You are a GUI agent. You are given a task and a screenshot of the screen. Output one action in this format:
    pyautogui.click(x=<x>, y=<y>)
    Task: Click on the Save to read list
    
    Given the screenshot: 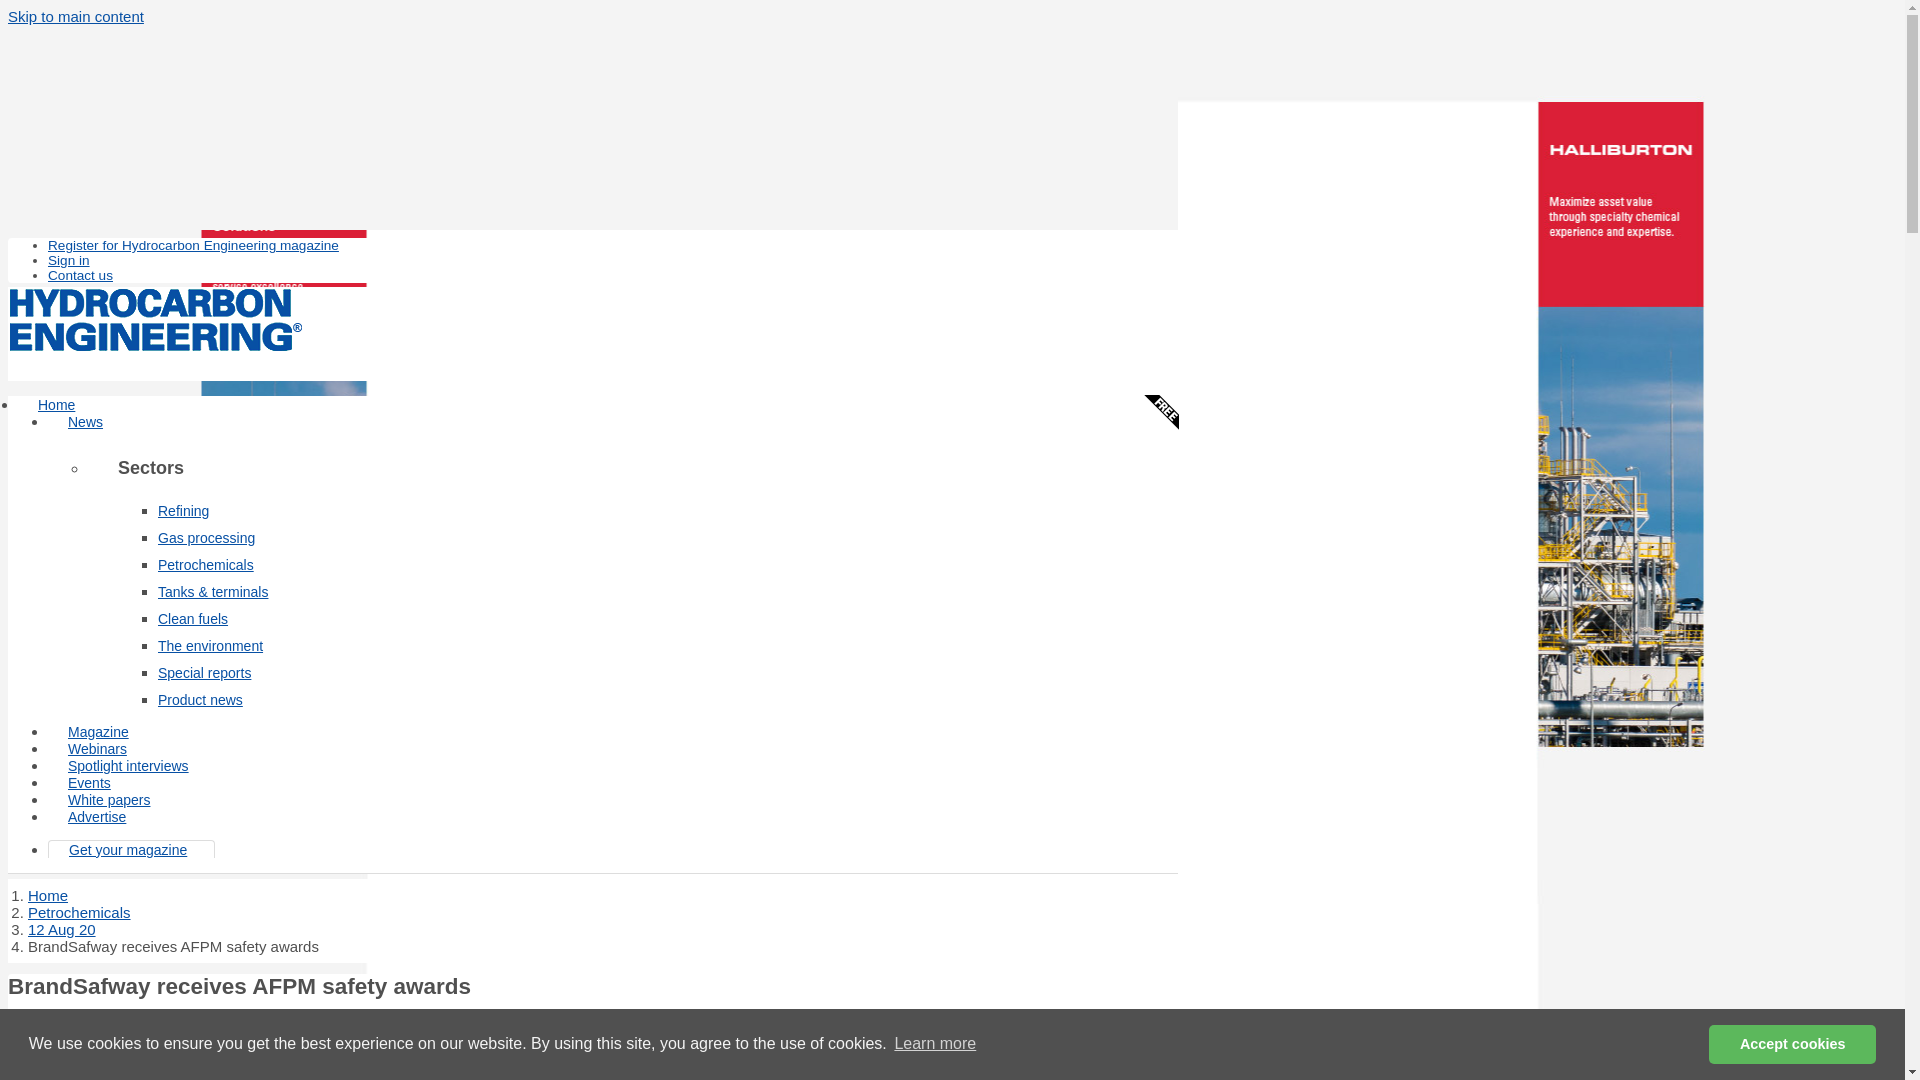 What is the action you would take?
    pyautogui.click(x=63, y=1028)
    